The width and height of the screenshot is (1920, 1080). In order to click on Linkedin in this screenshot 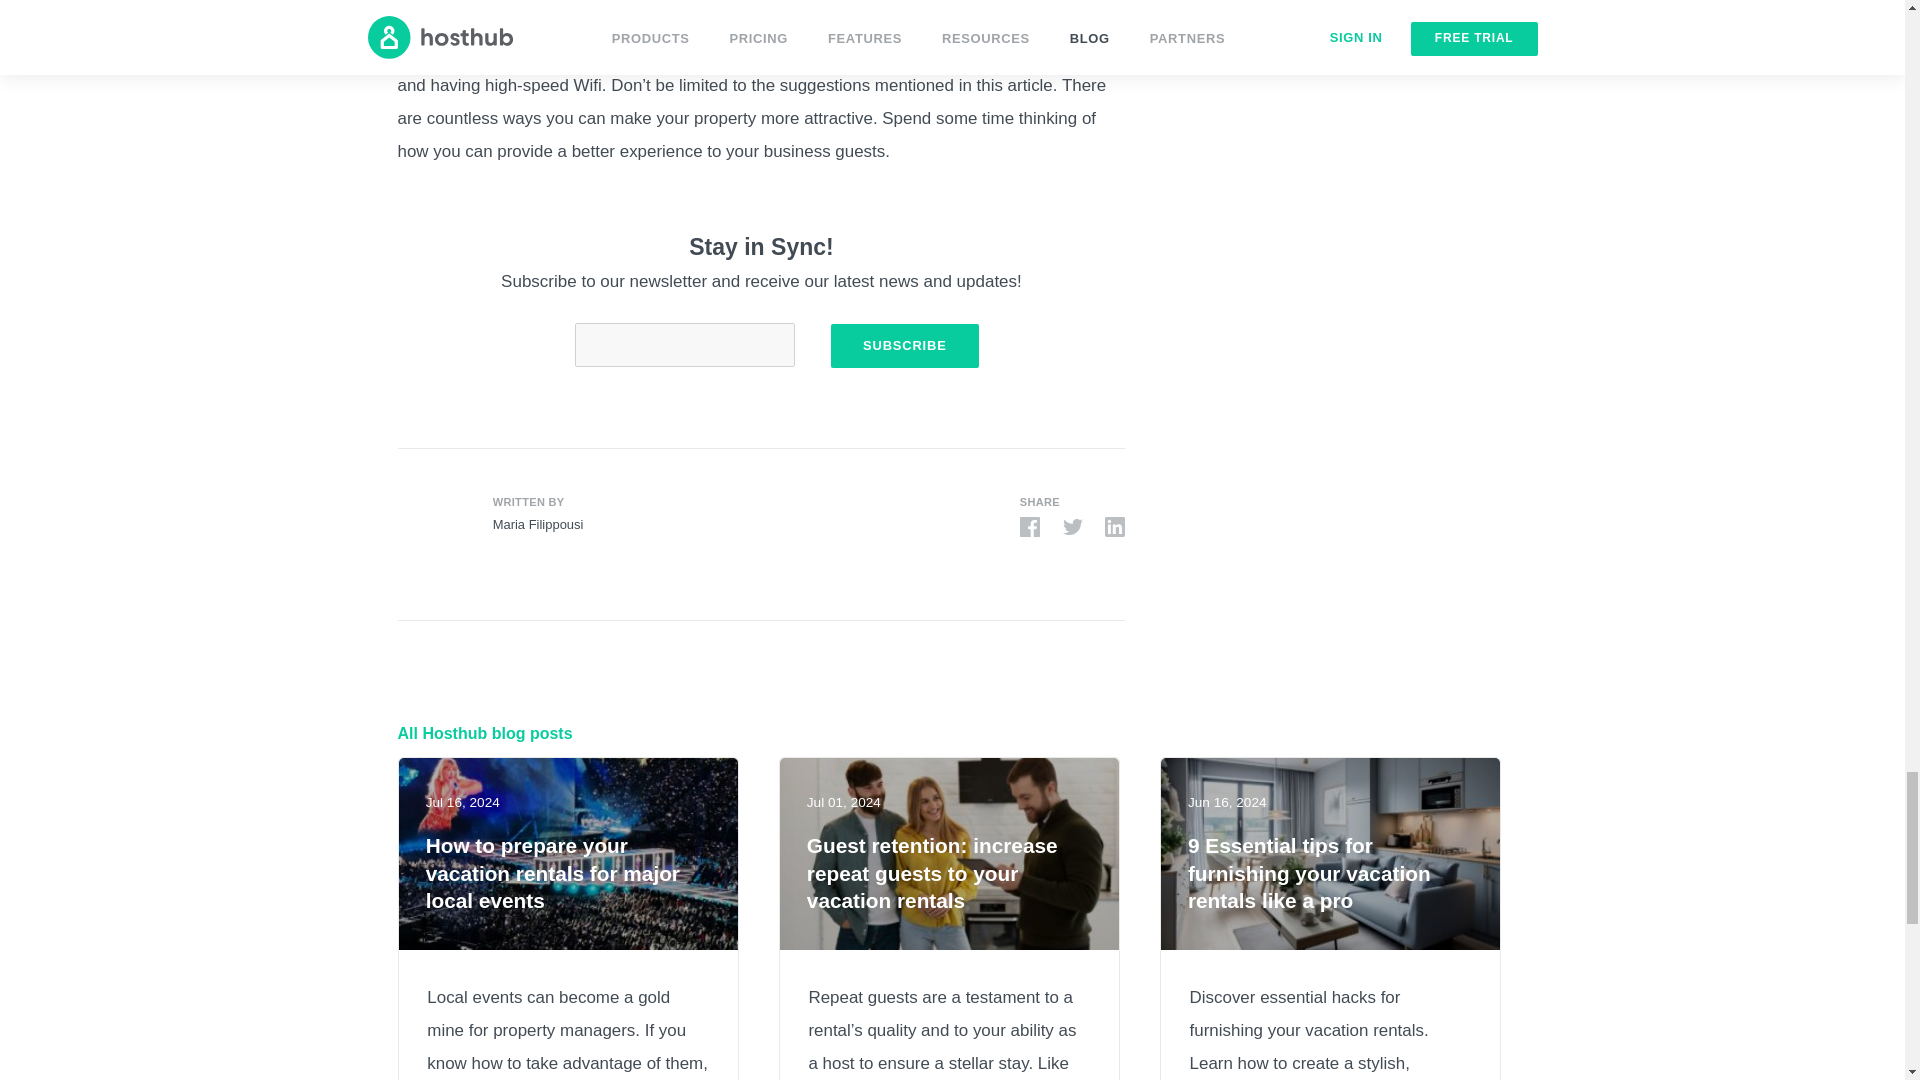, I will do `click(1115, 526)`.